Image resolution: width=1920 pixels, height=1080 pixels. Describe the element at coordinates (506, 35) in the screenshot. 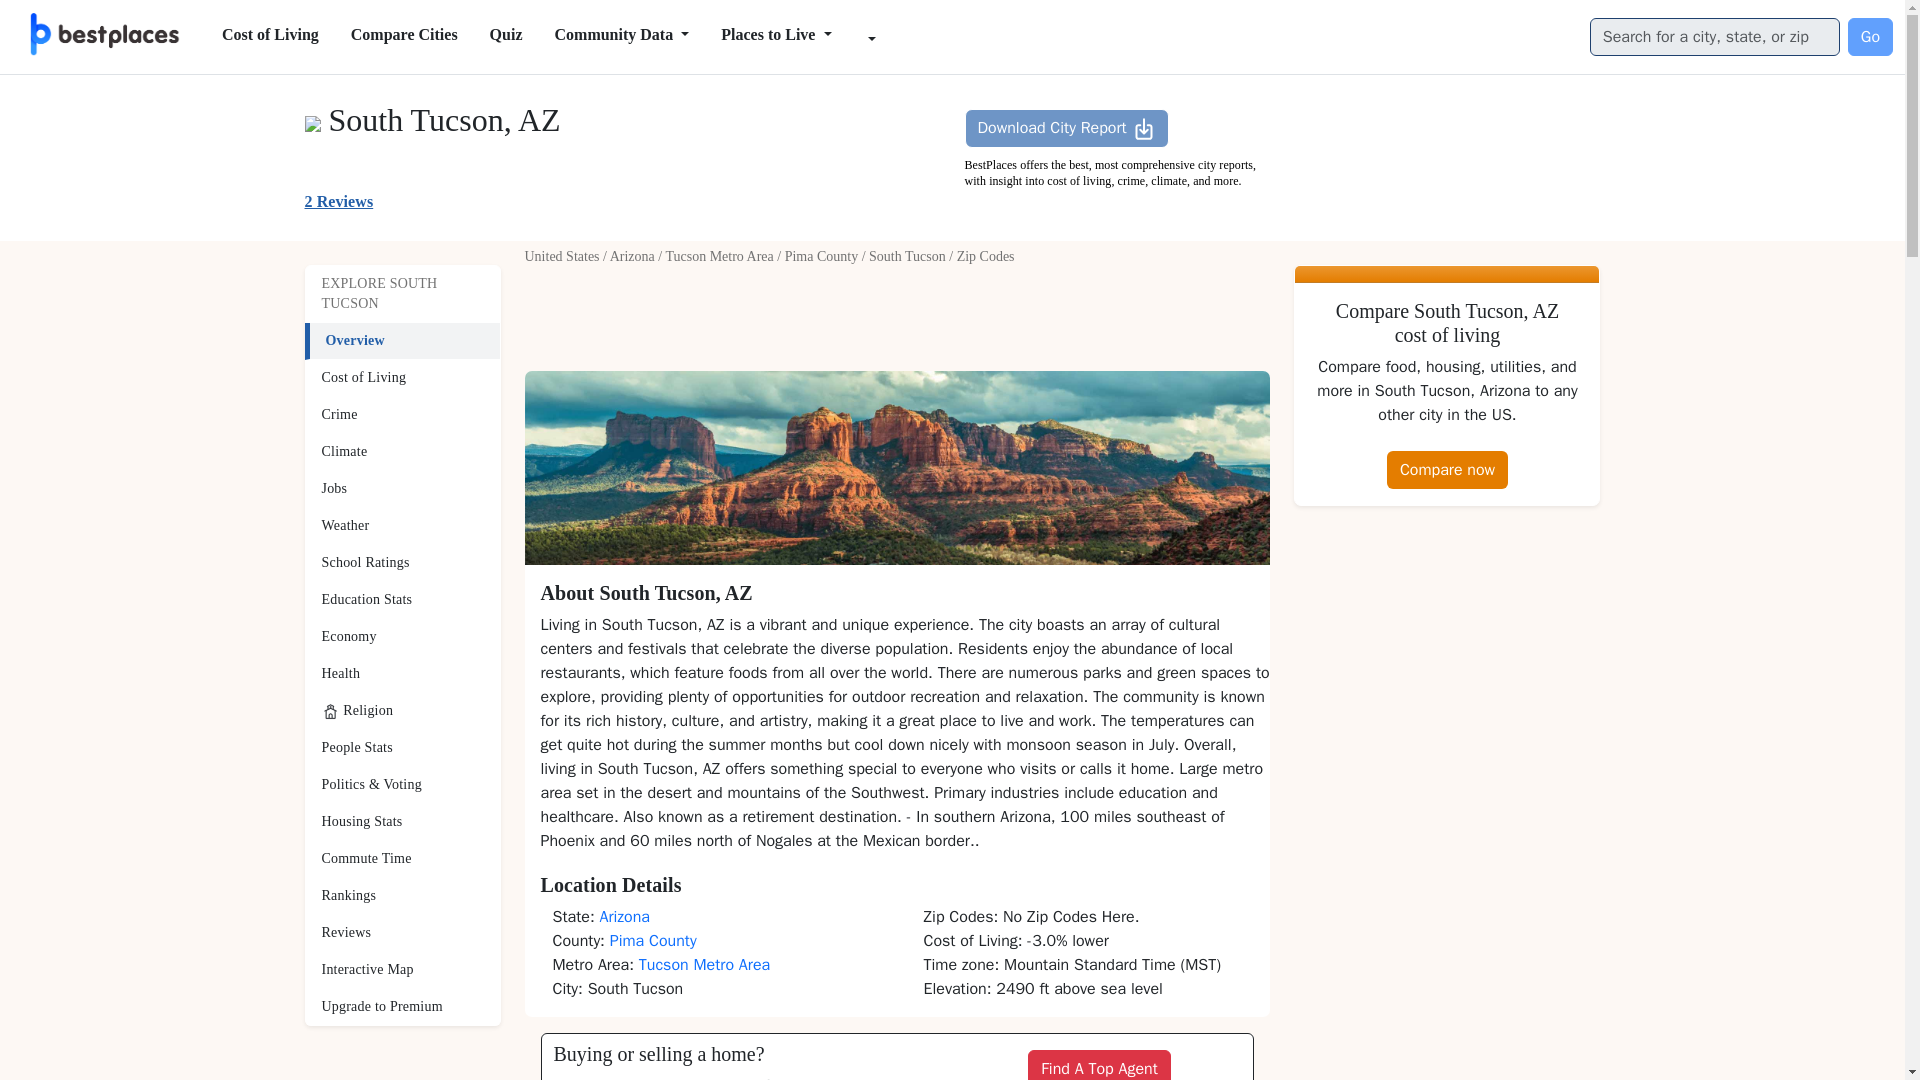

I see `Quiz` at that location.